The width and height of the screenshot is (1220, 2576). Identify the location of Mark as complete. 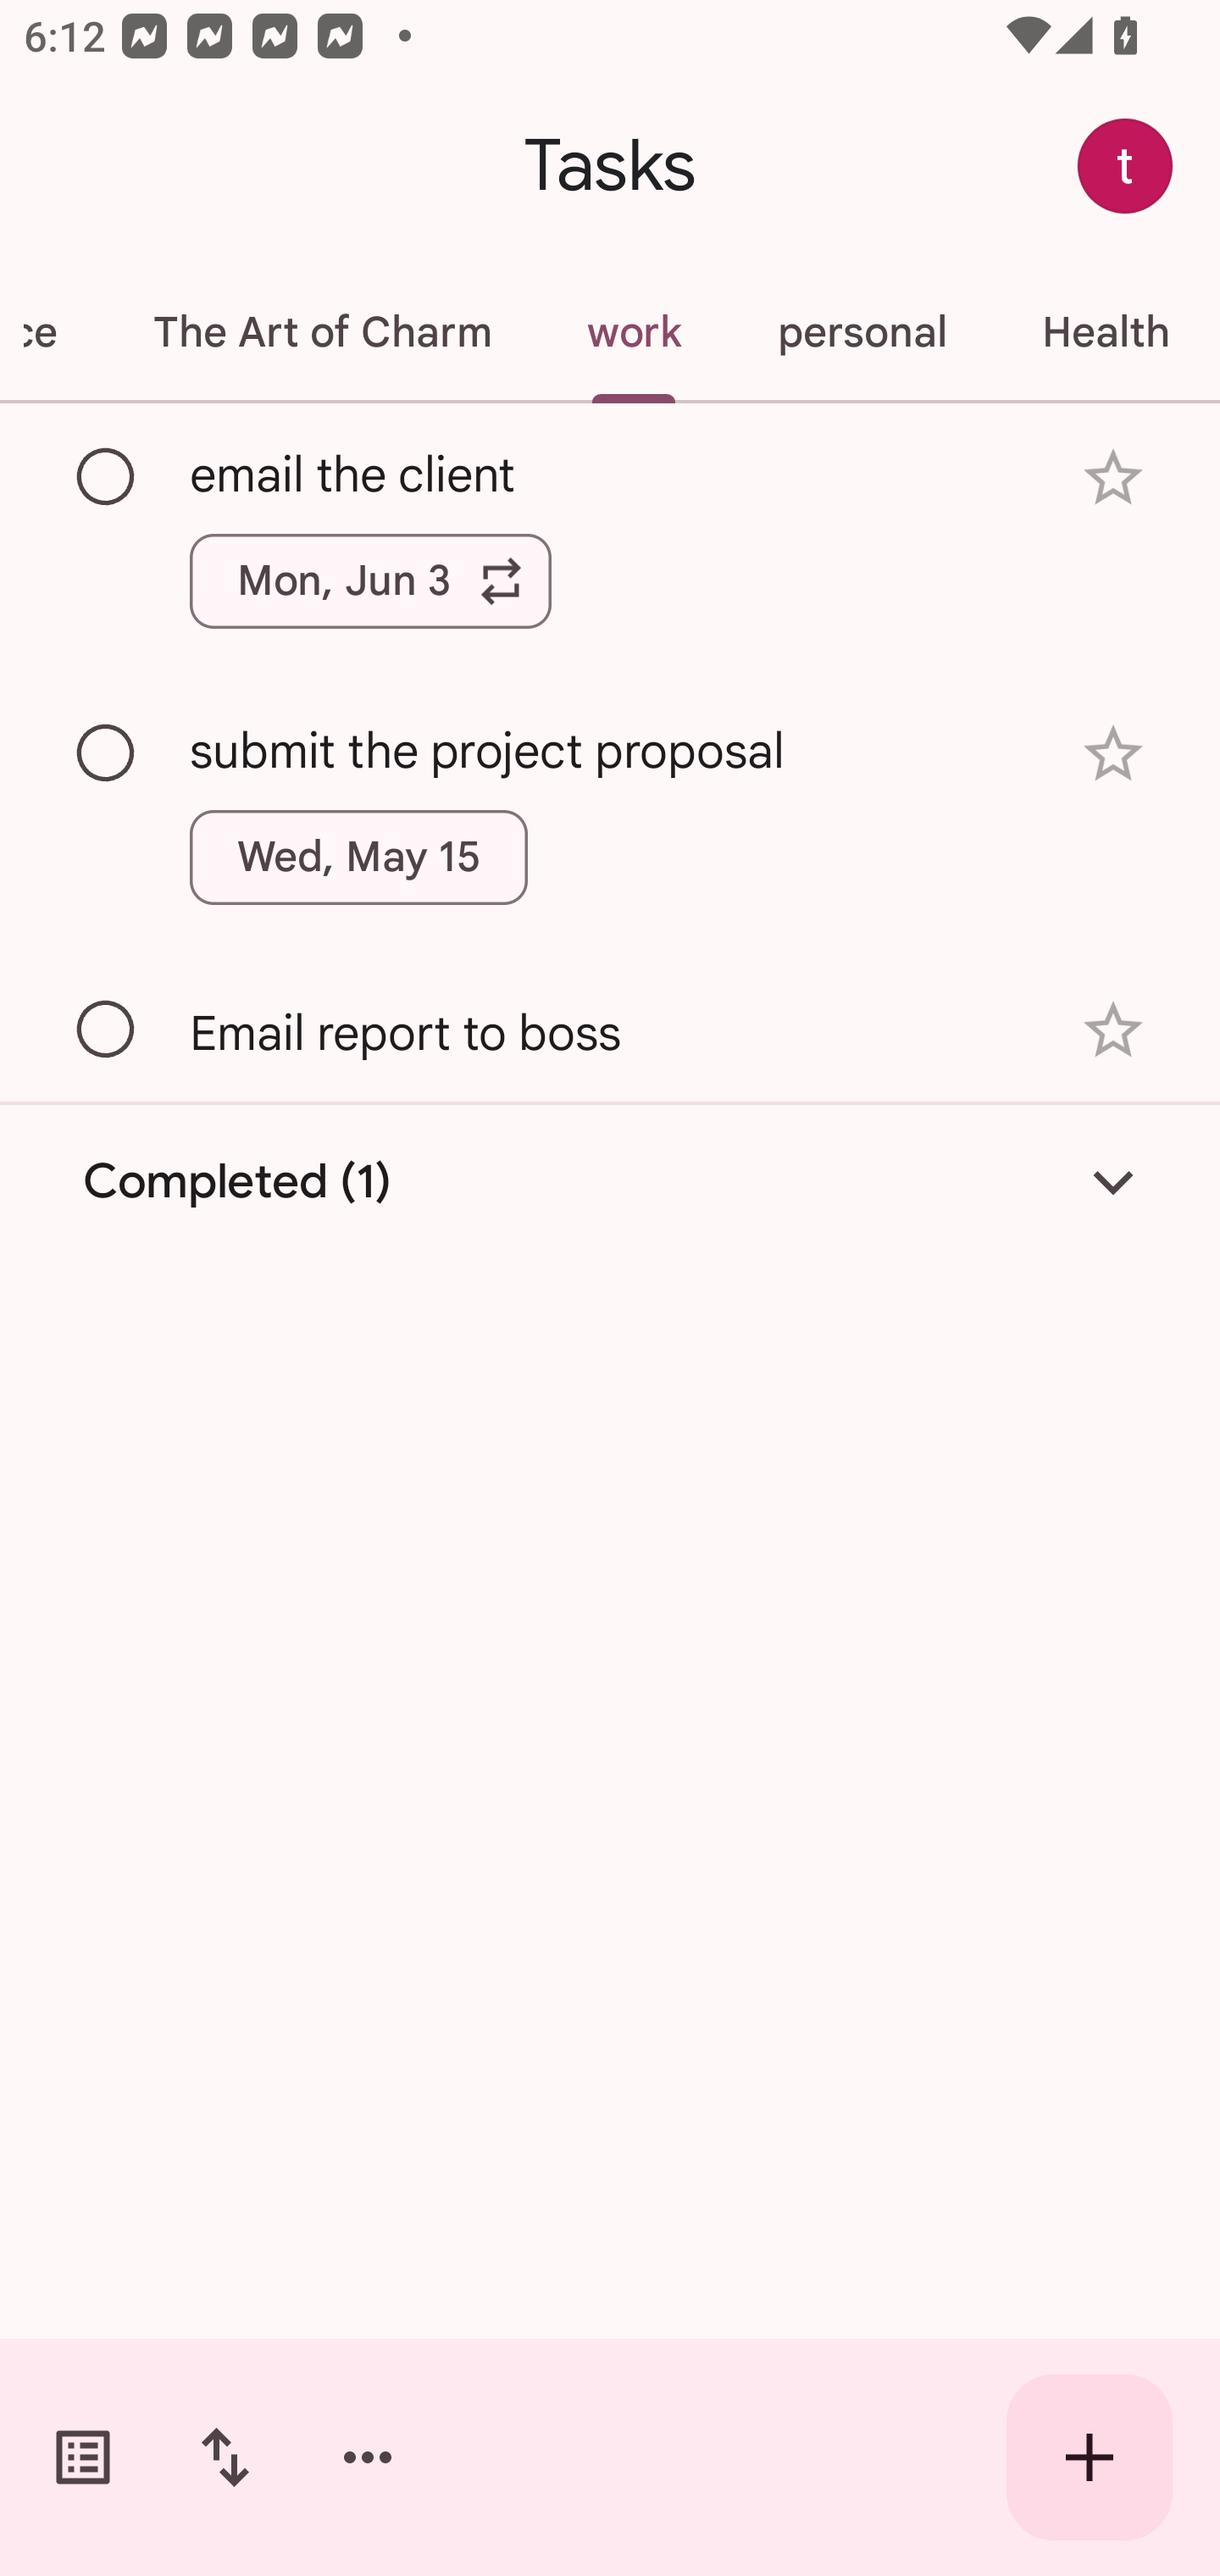
(107, 754).